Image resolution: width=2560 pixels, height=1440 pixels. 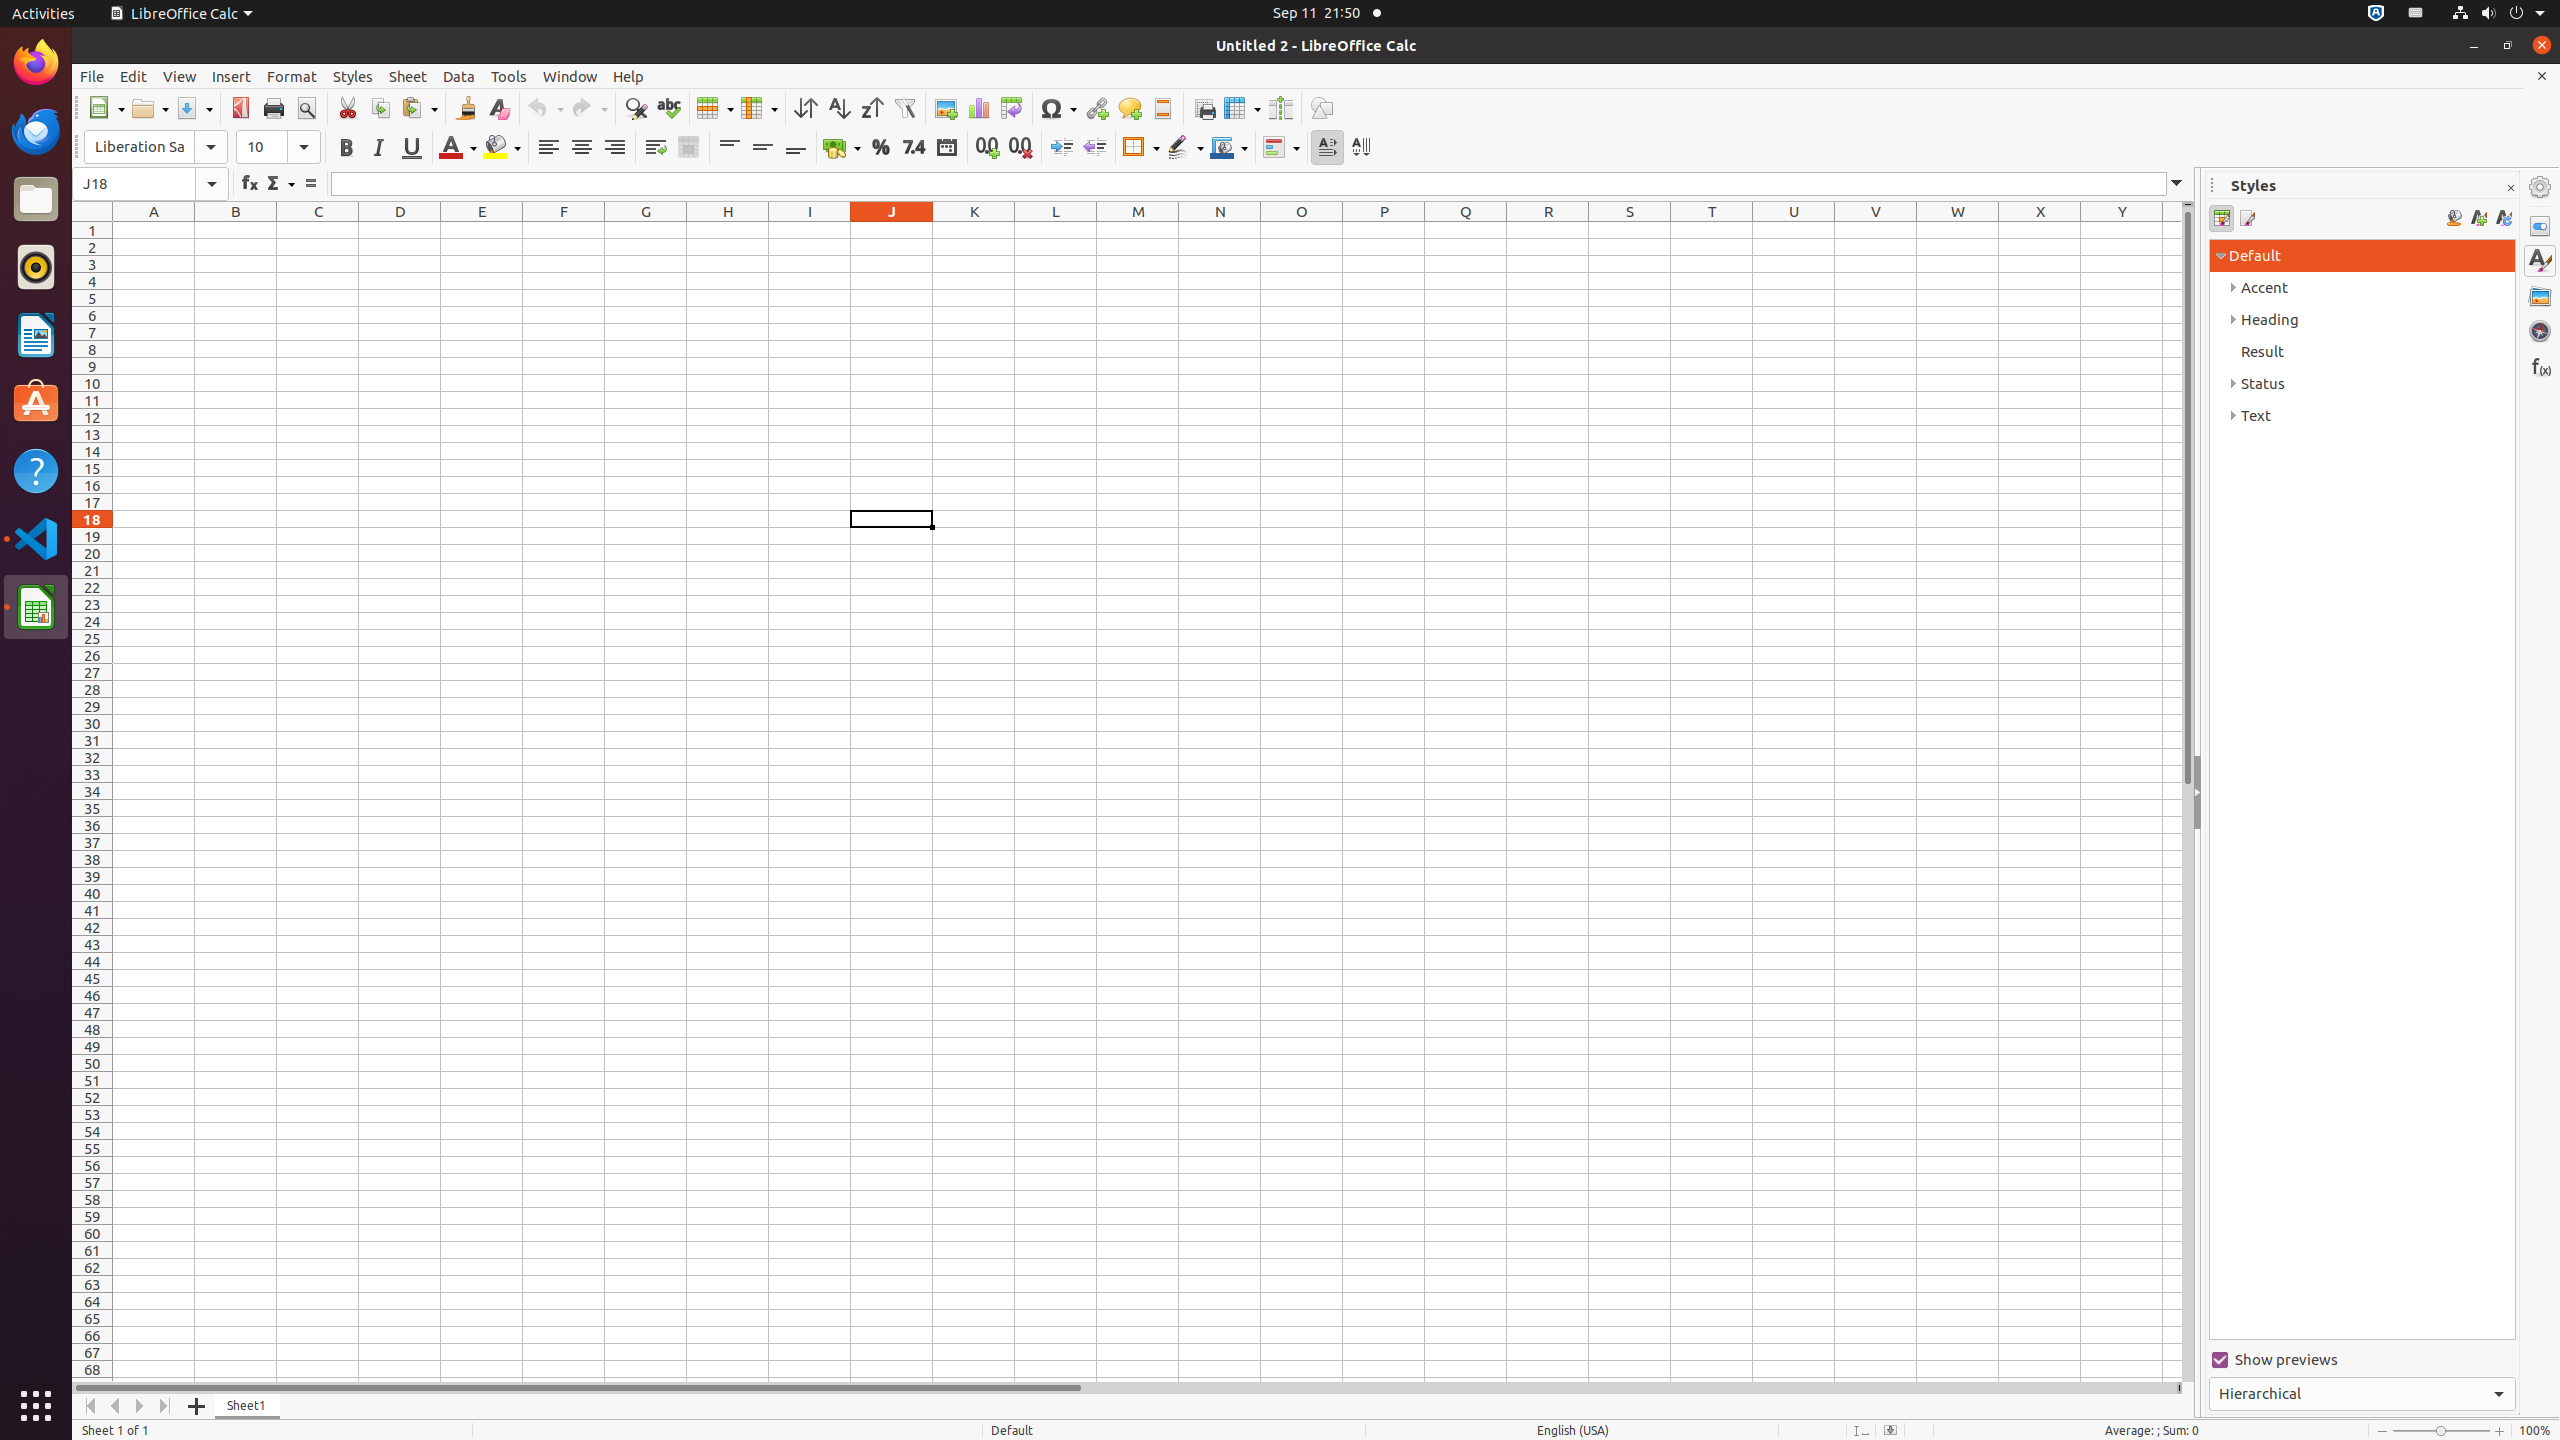 I want to click on Add Decimal Place, so click(x=988, y=148).